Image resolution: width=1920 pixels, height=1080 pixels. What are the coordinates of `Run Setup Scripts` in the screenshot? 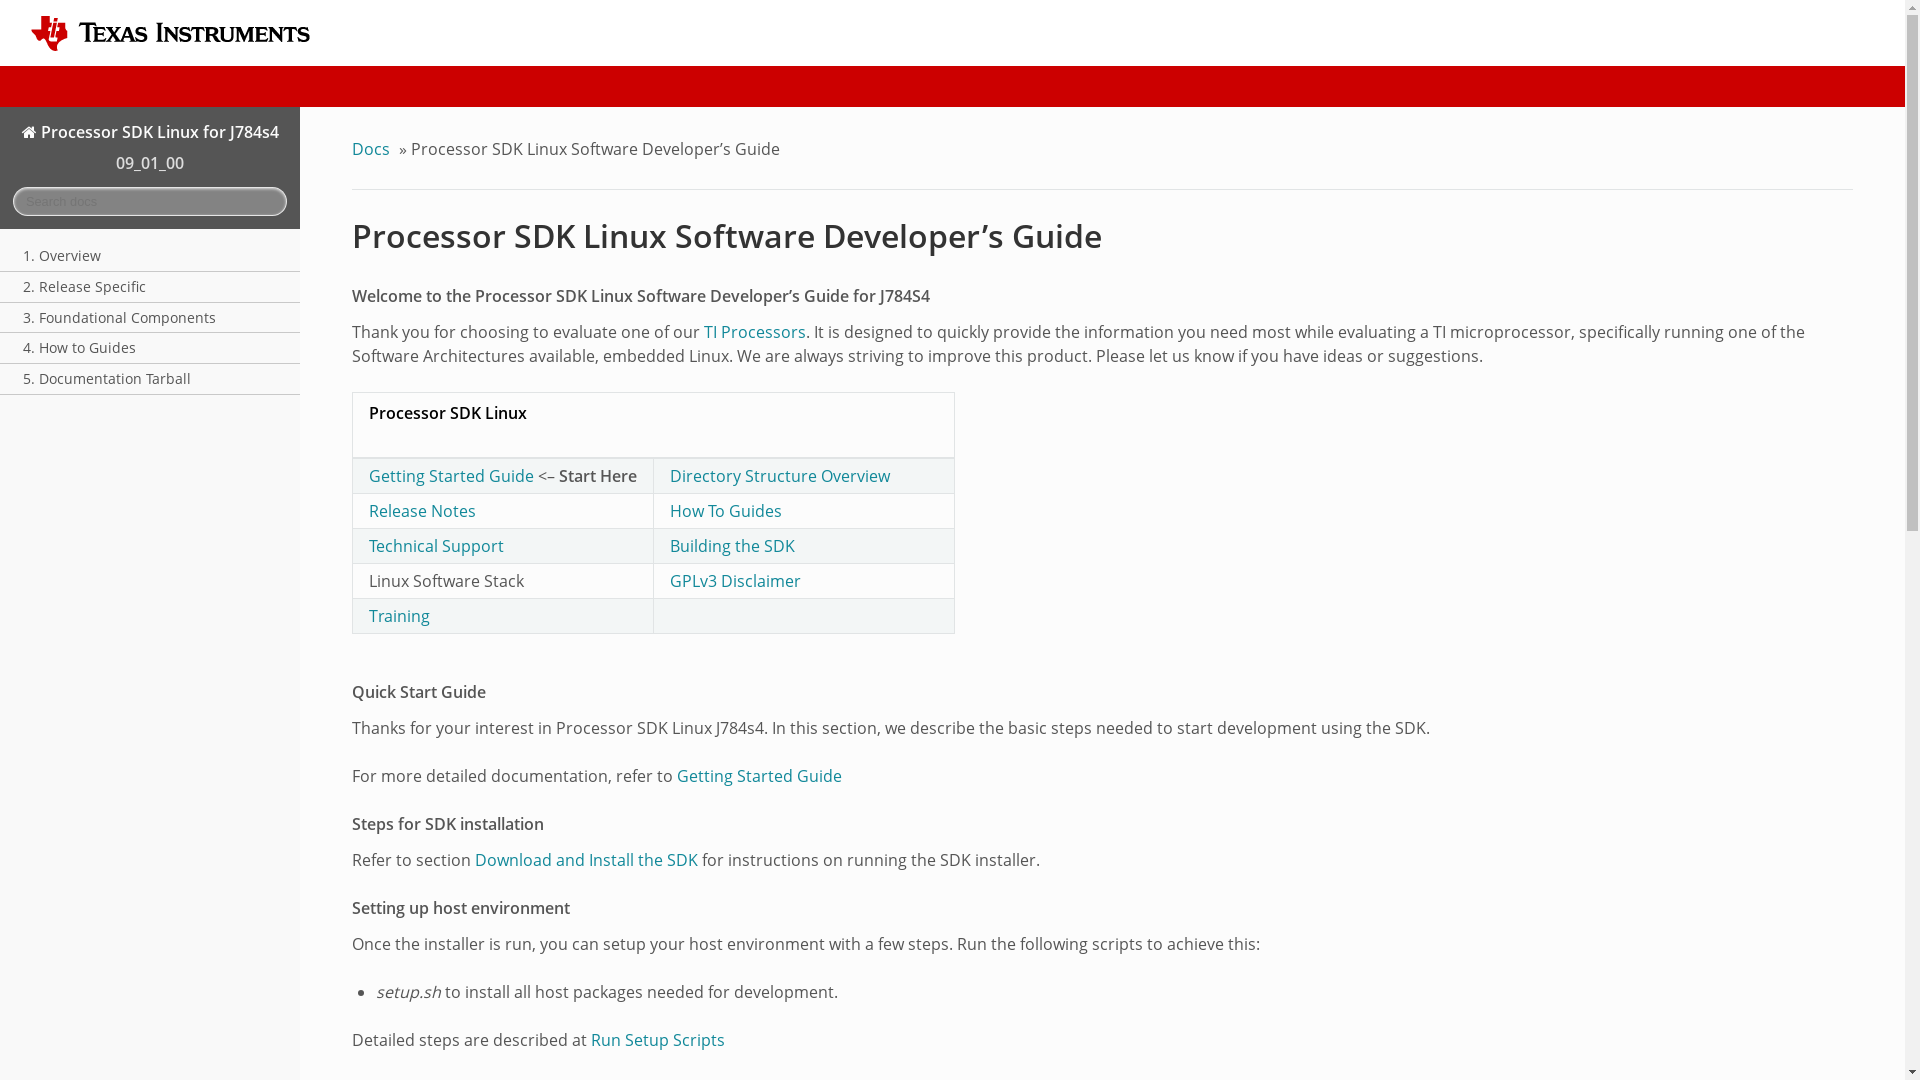 It's located at (658, 1040).